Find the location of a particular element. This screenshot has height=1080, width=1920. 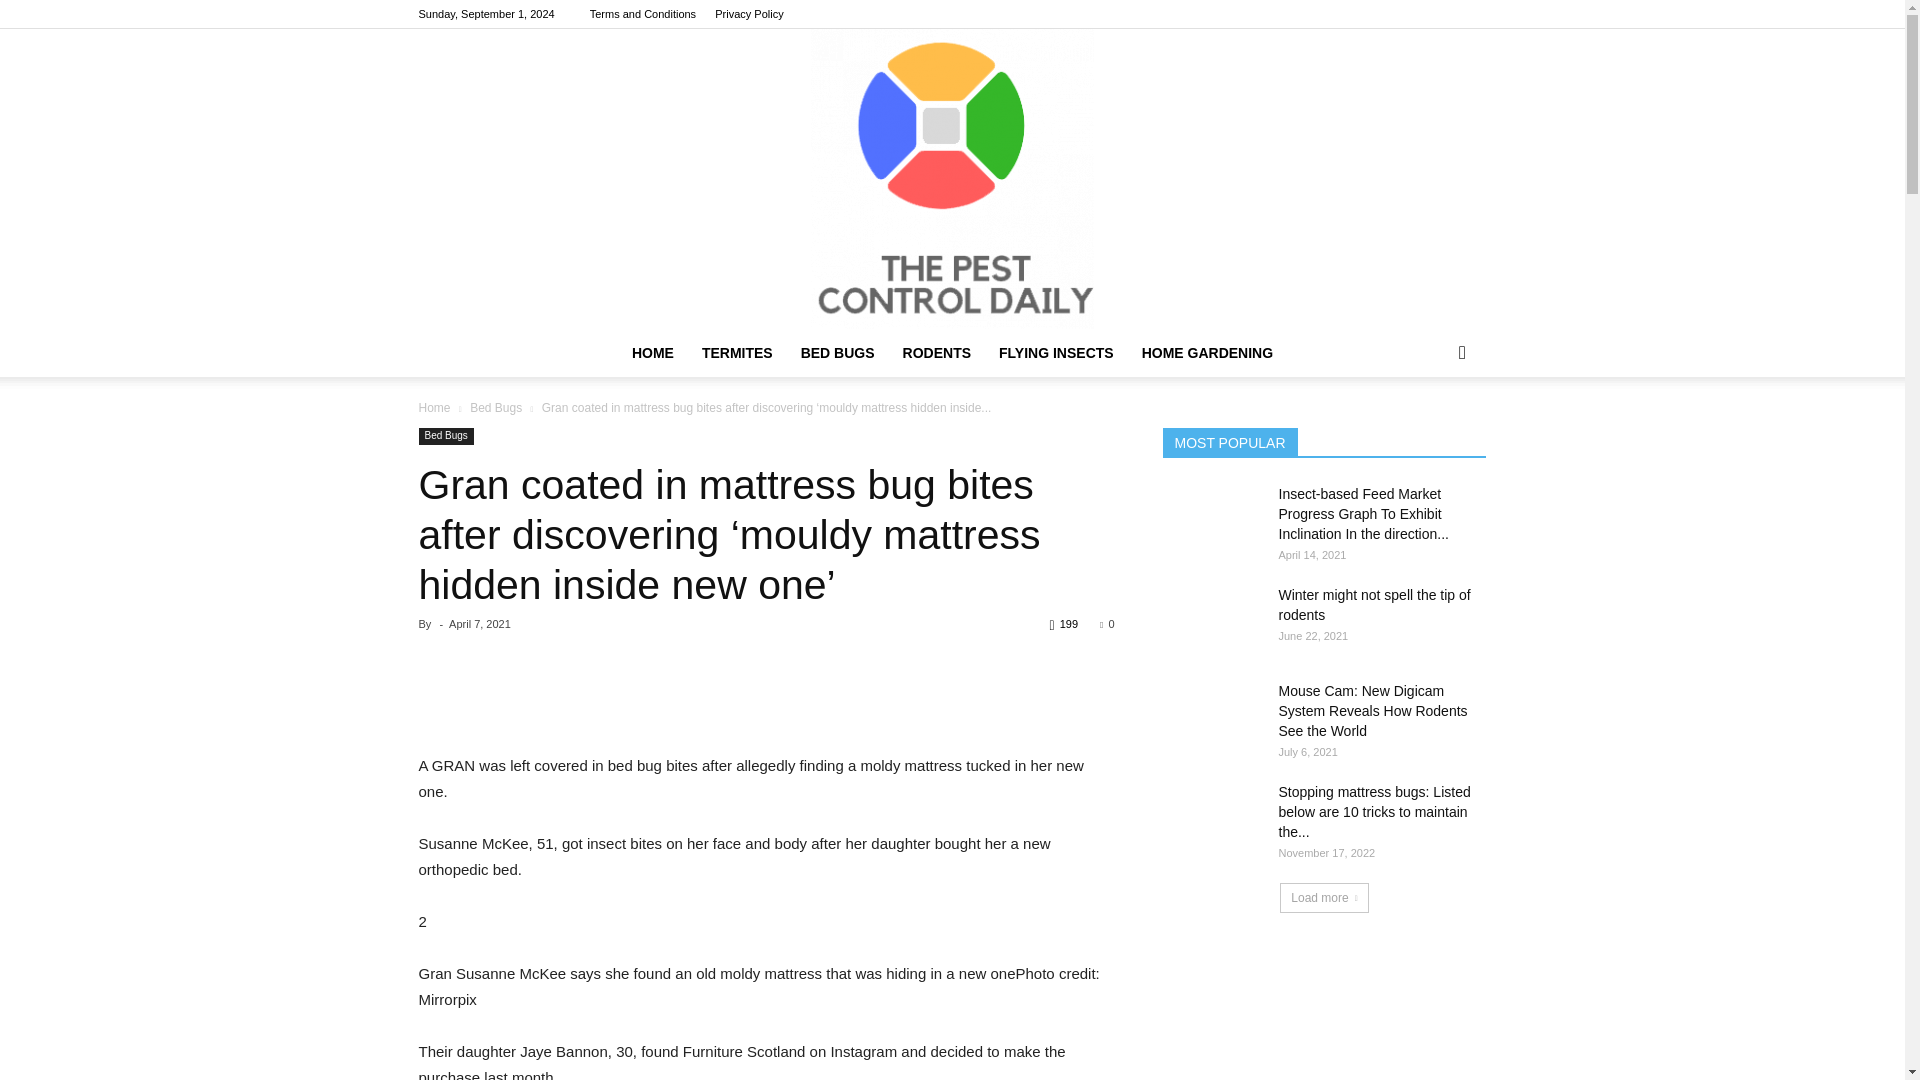

Search is located at coordinates (1430, 432).